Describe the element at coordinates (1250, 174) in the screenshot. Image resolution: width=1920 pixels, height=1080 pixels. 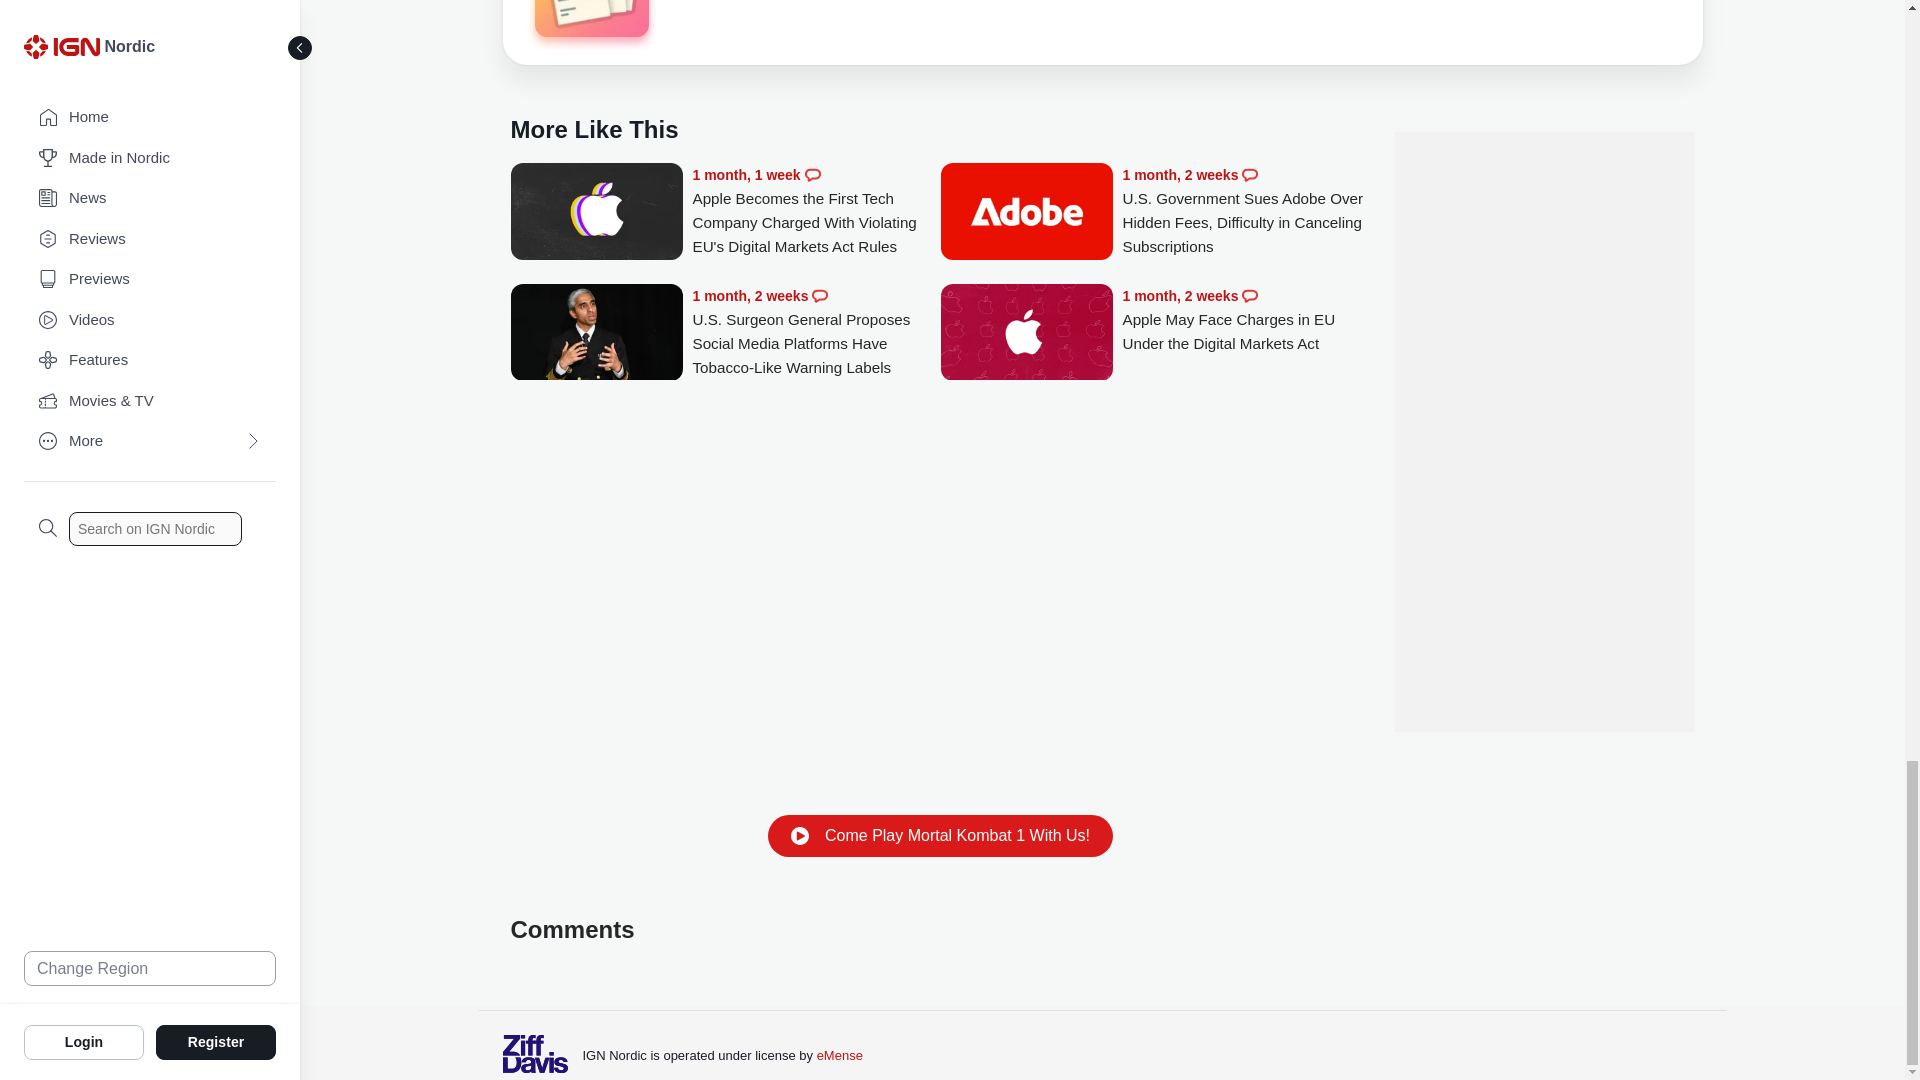
I see `Comments` at that location.